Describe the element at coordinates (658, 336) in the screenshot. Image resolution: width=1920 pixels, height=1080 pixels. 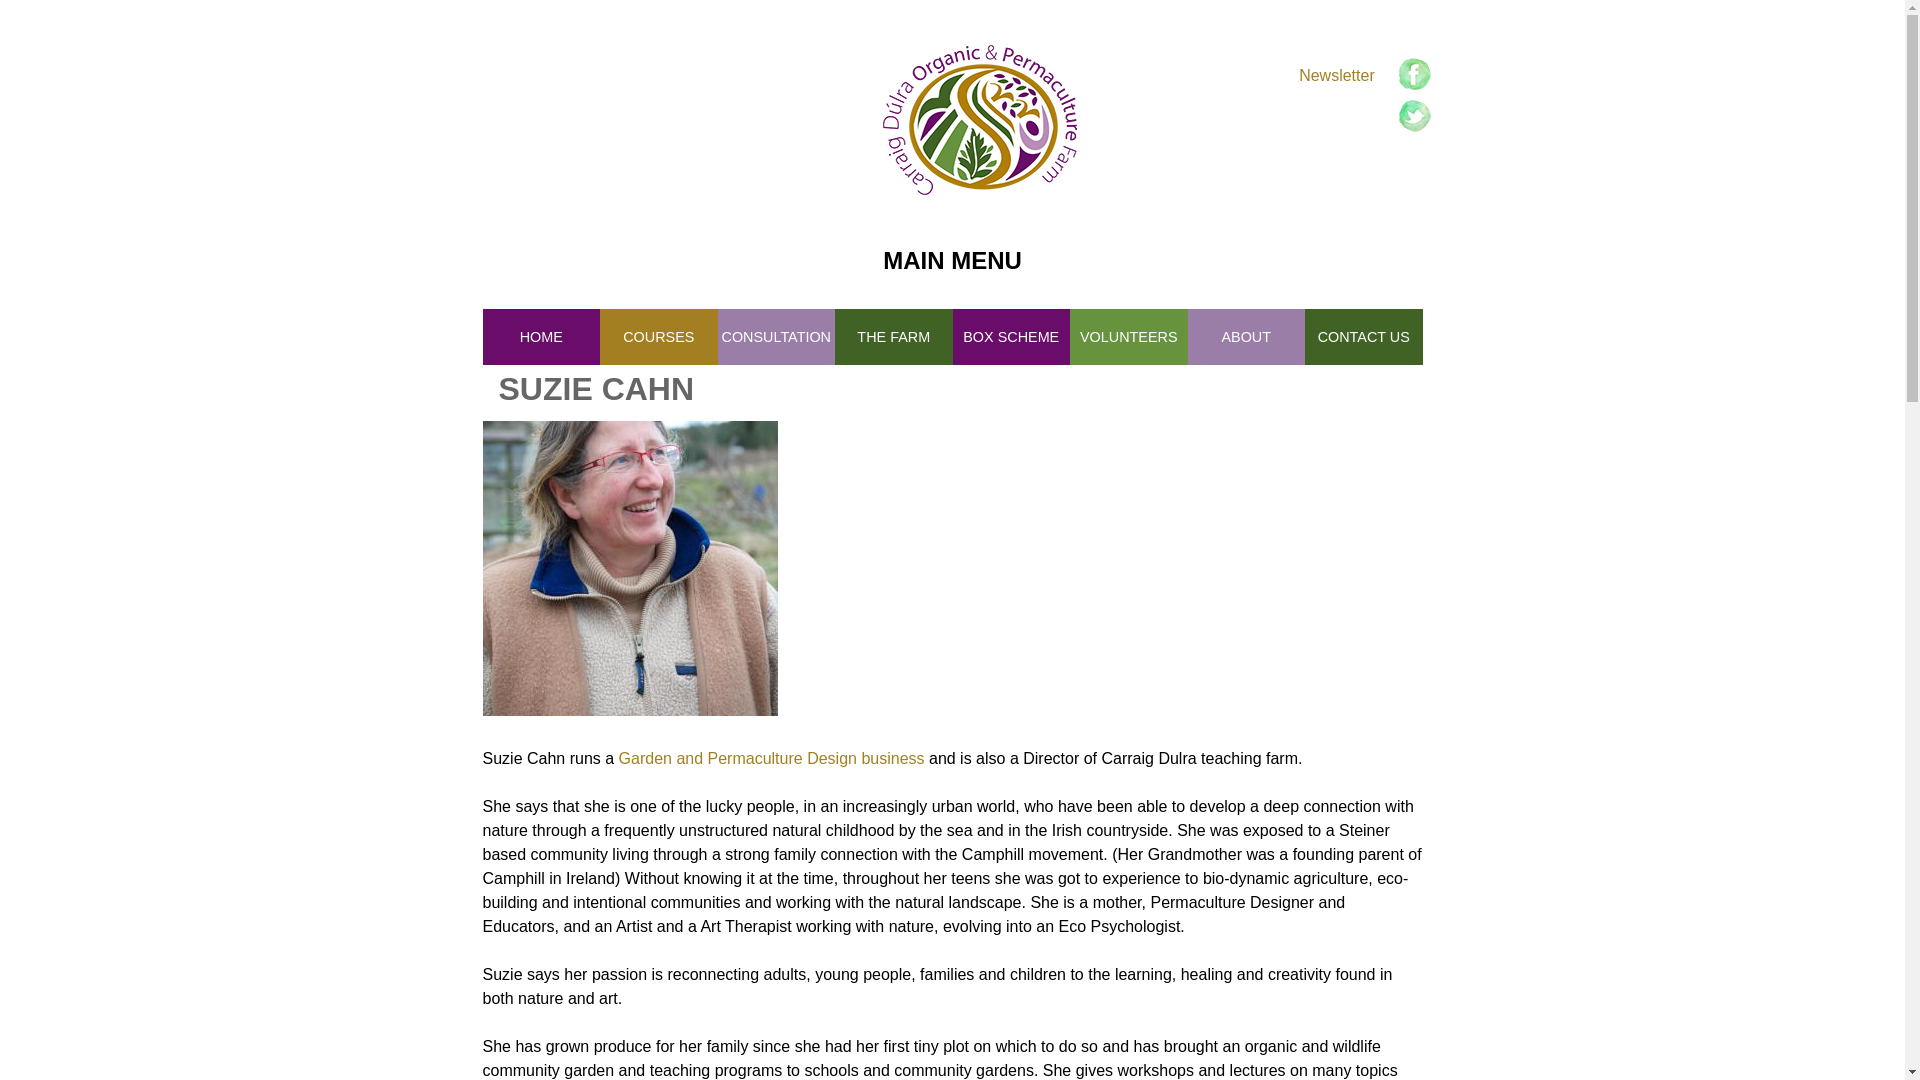
I see `COURSES` at that location.